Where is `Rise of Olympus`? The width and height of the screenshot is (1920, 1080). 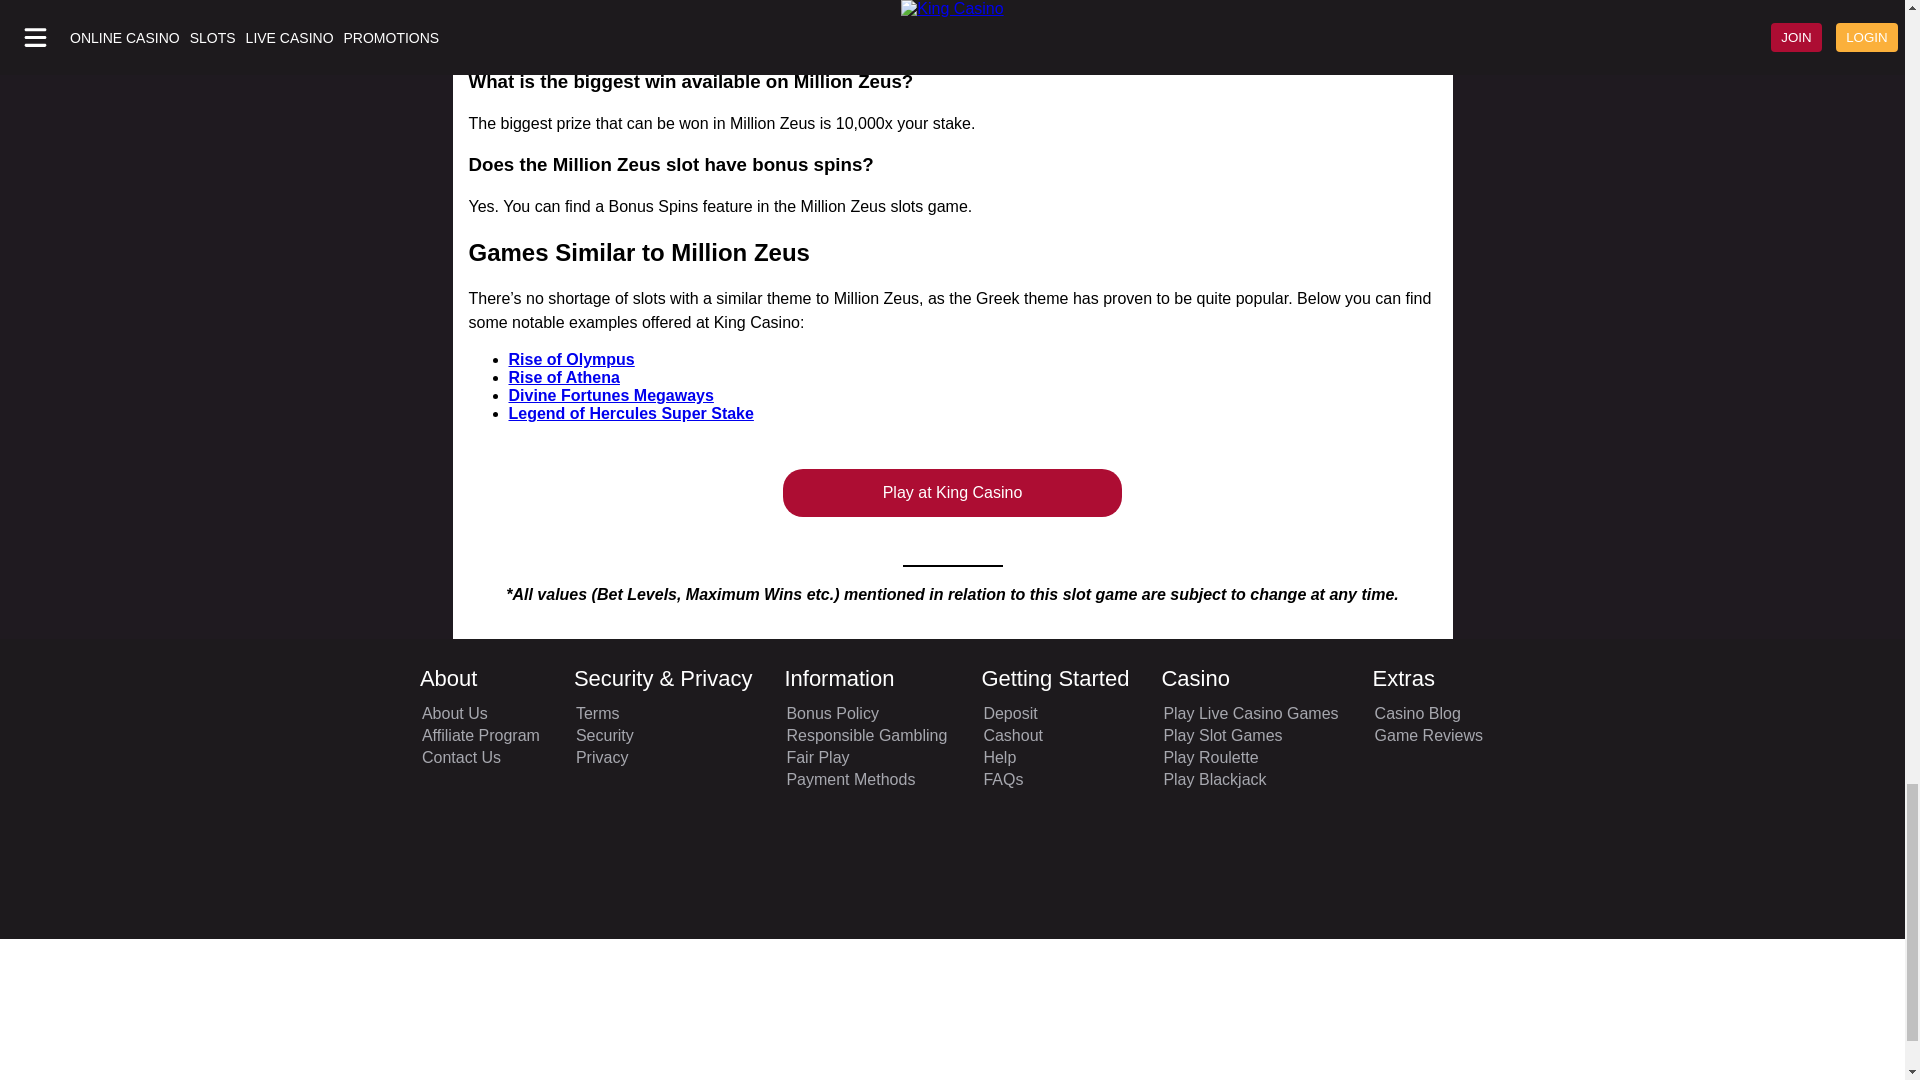
Rise of Olympus is located at coordinates (570, 360).